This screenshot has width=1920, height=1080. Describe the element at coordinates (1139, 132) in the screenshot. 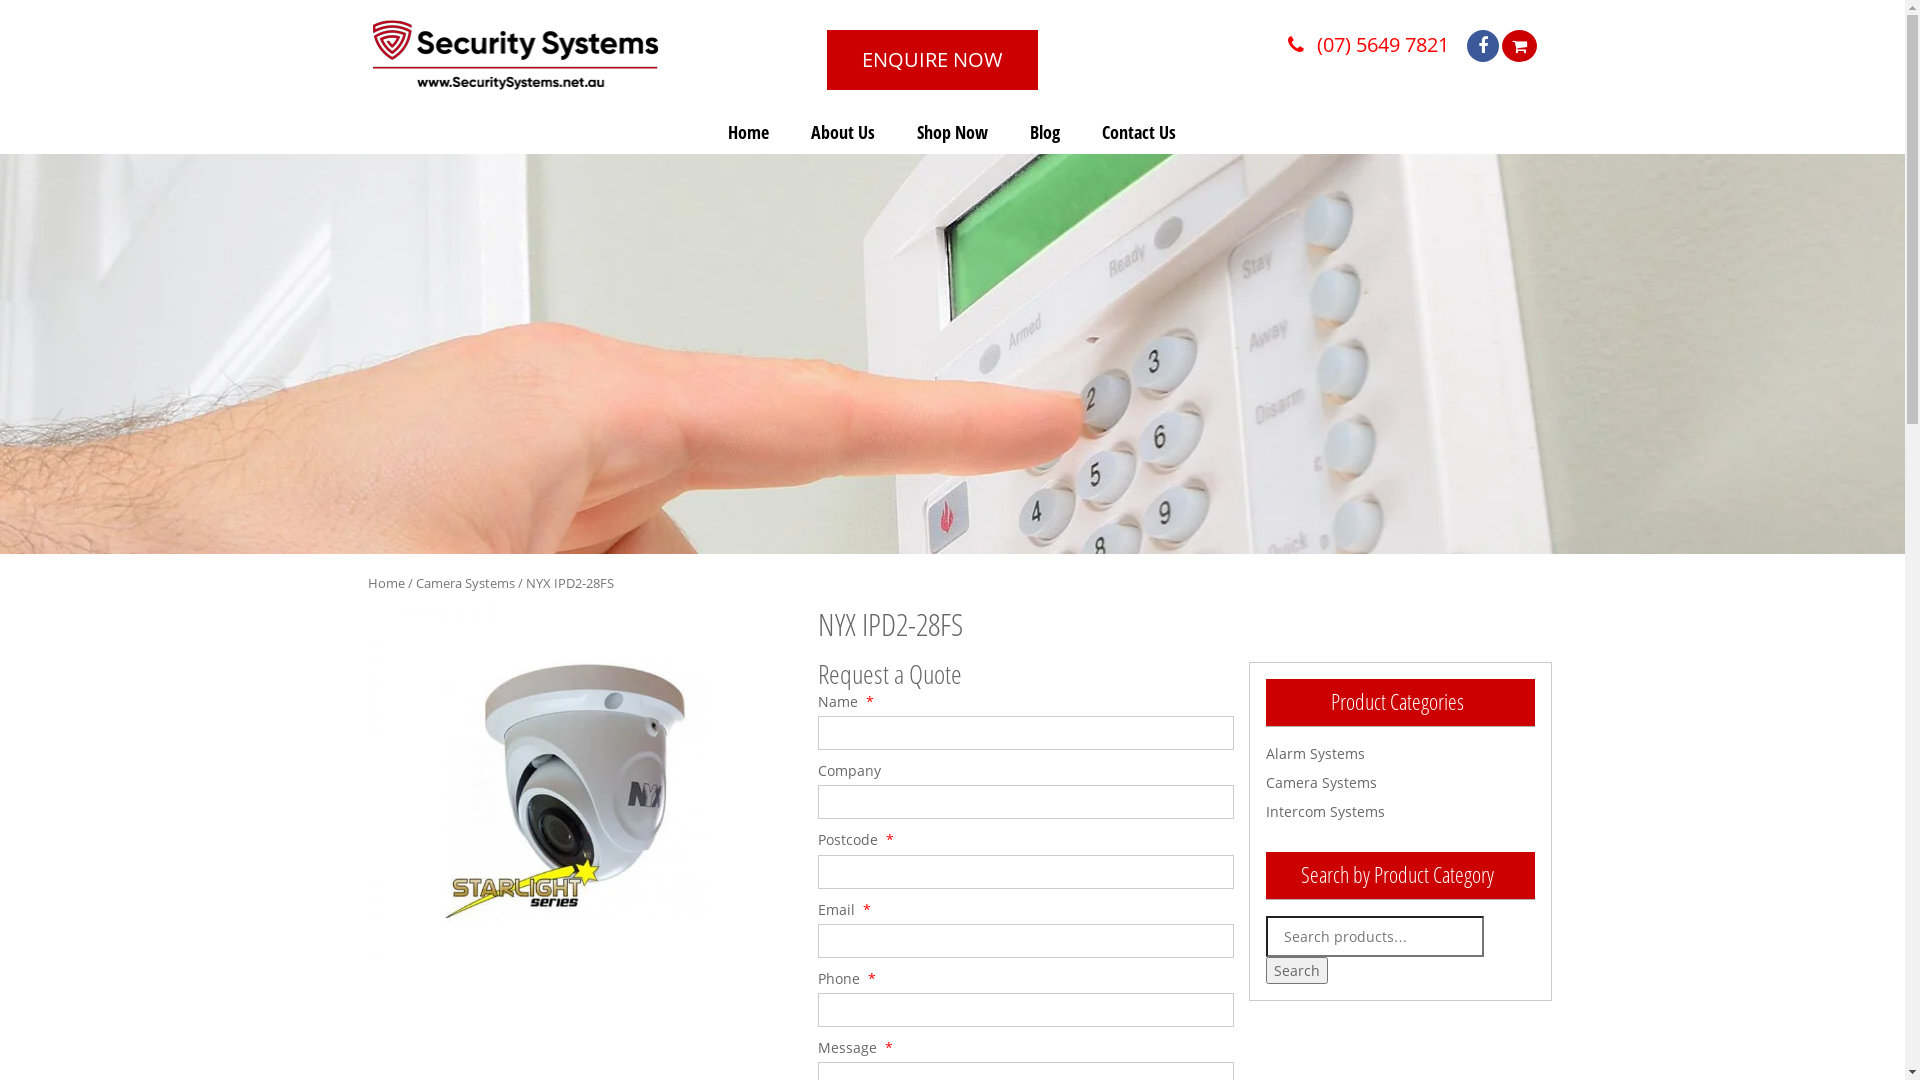

I see `Contact Us` at that location.